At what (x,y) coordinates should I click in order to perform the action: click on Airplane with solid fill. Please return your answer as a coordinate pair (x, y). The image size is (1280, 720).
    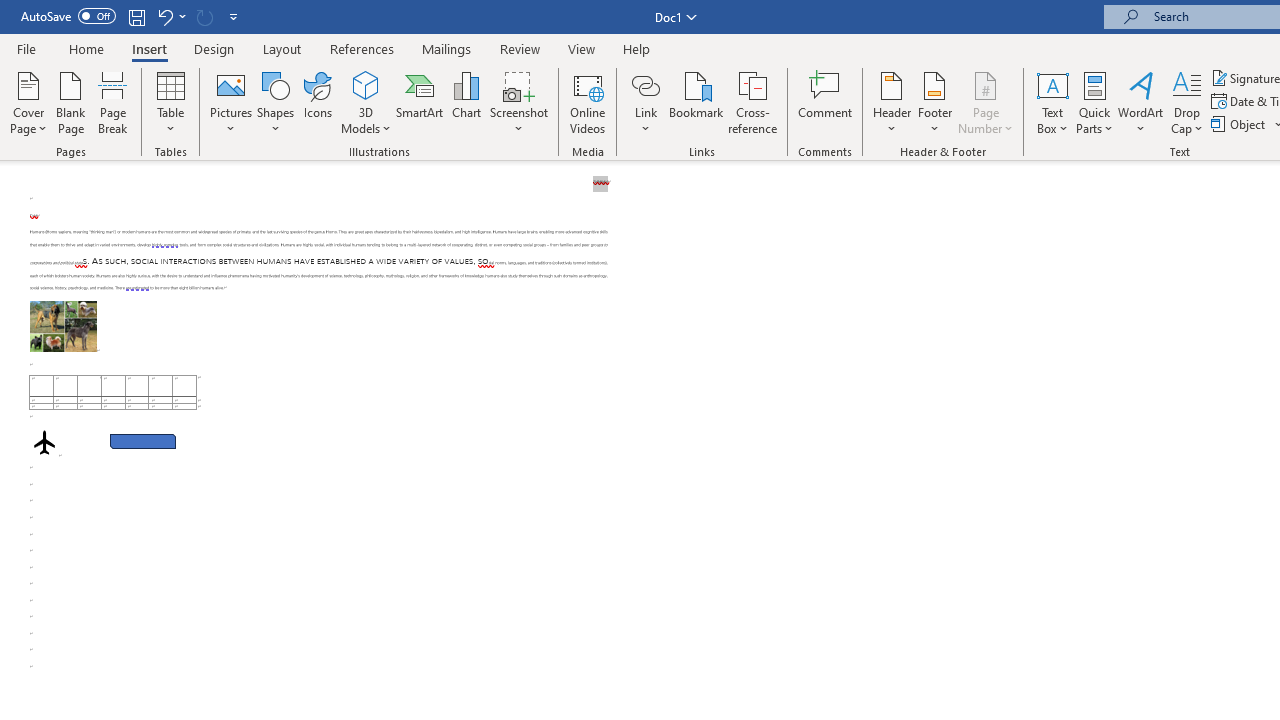
    Looking at the image, I should click on (44, 442).